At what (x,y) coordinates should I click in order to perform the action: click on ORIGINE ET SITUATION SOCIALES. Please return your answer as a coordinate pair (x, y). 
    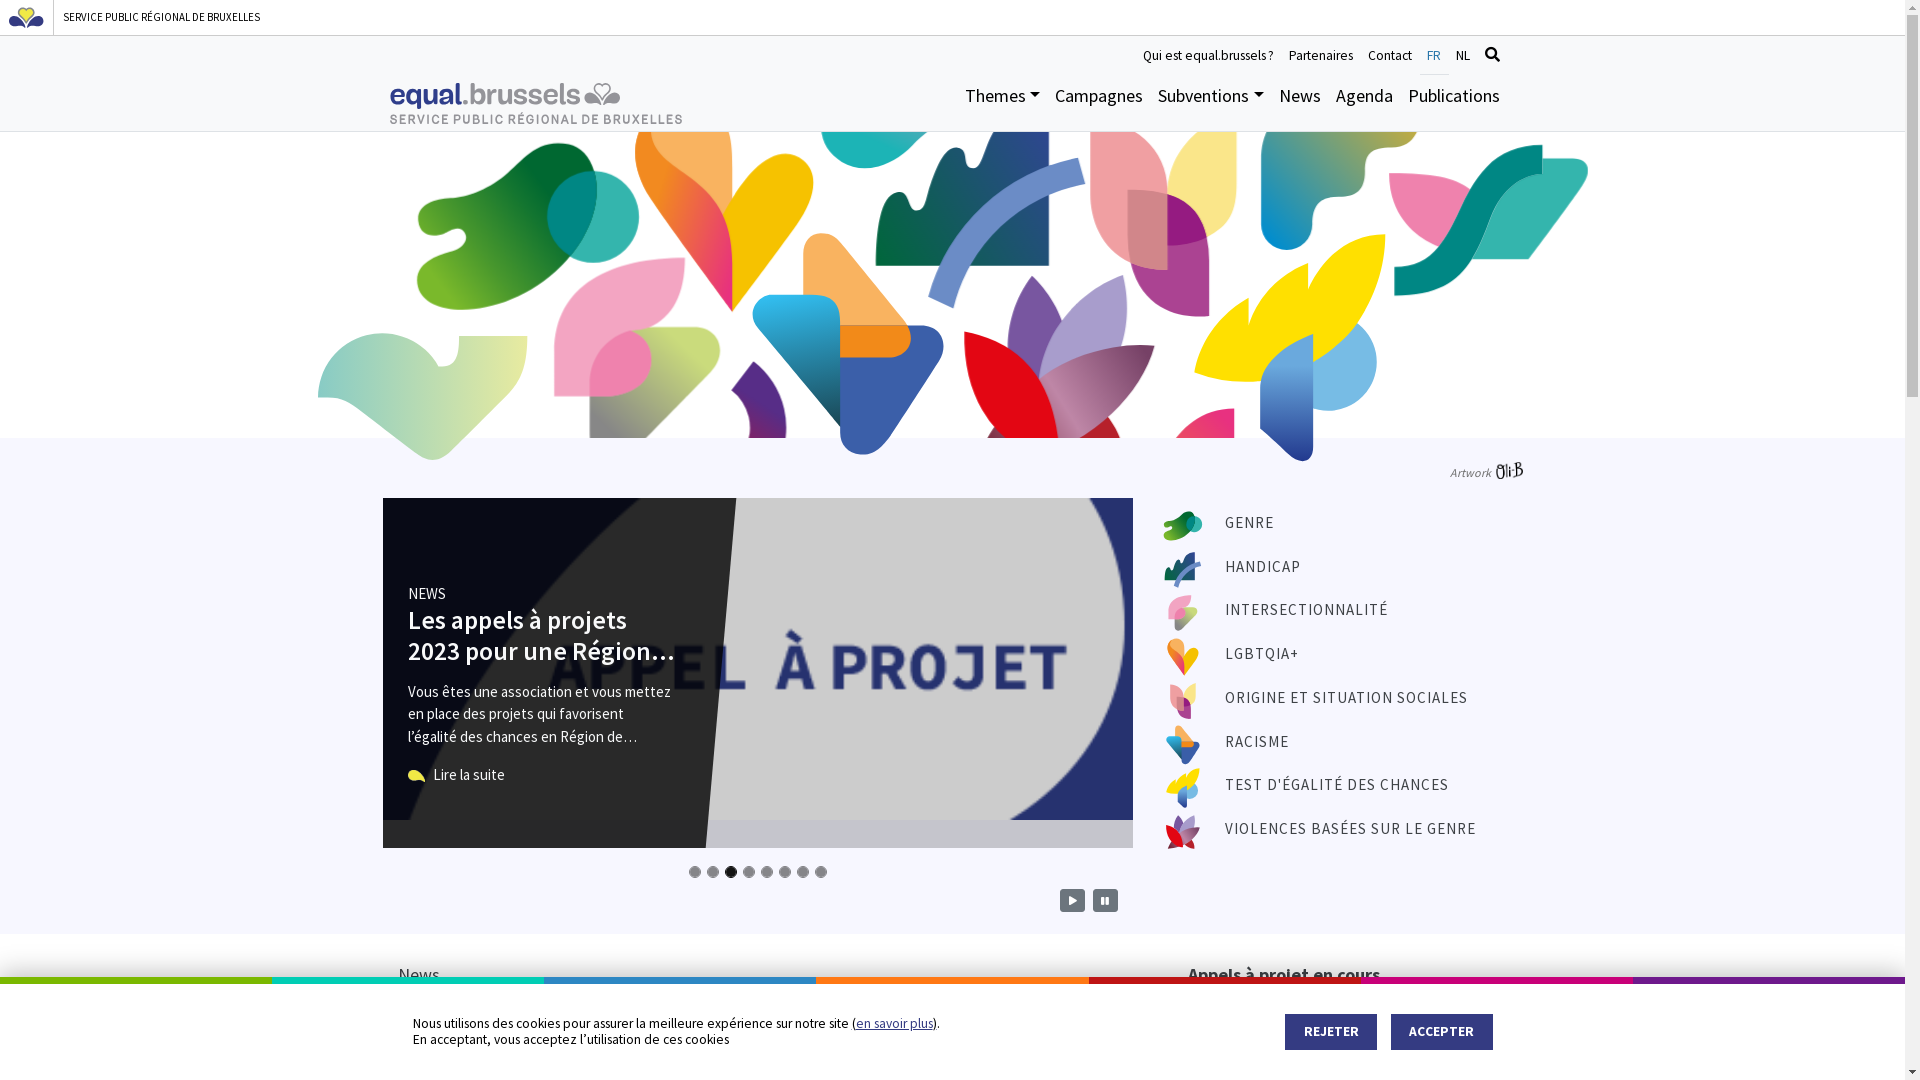
    Looking at the image, I should click on (1346, 698).